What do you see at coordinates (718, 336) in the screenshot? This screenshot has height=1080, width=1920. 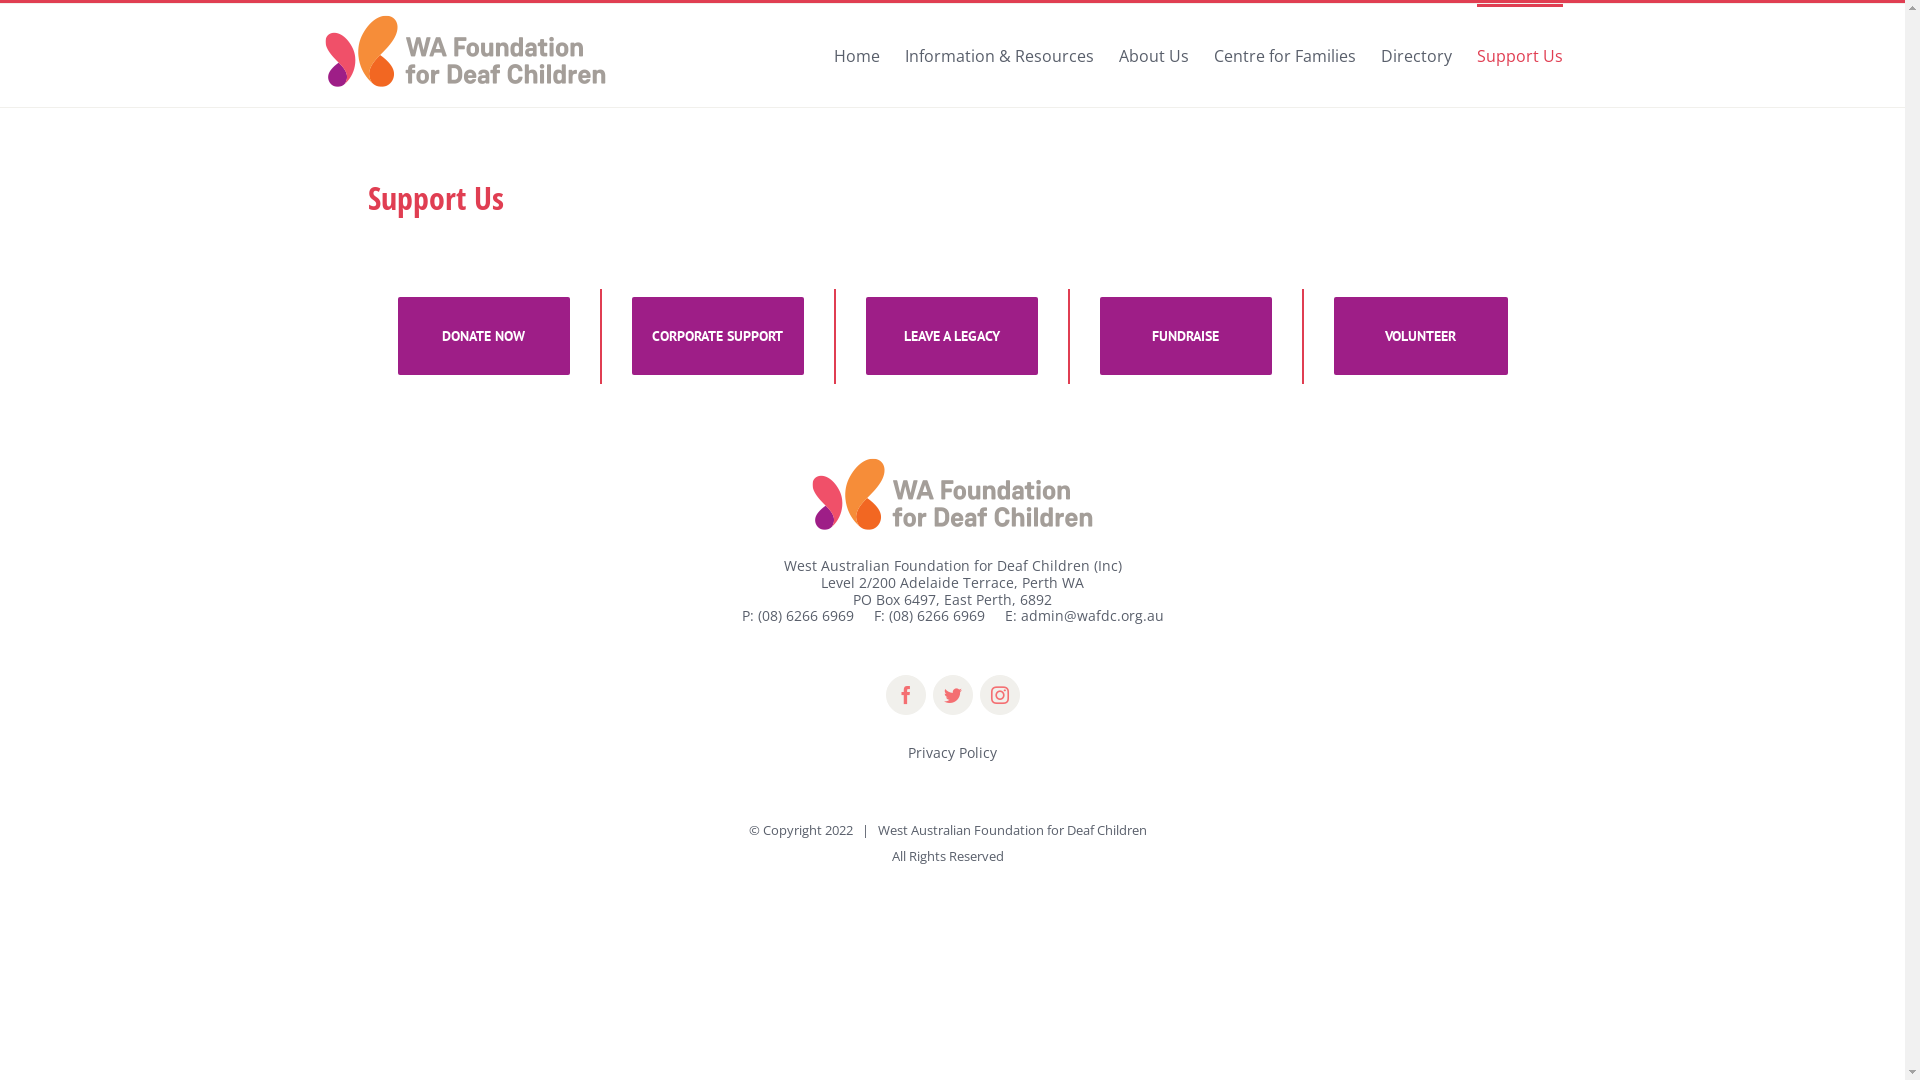 I see `CORPORATE SUPPORT` at bounding box center [718, 336].